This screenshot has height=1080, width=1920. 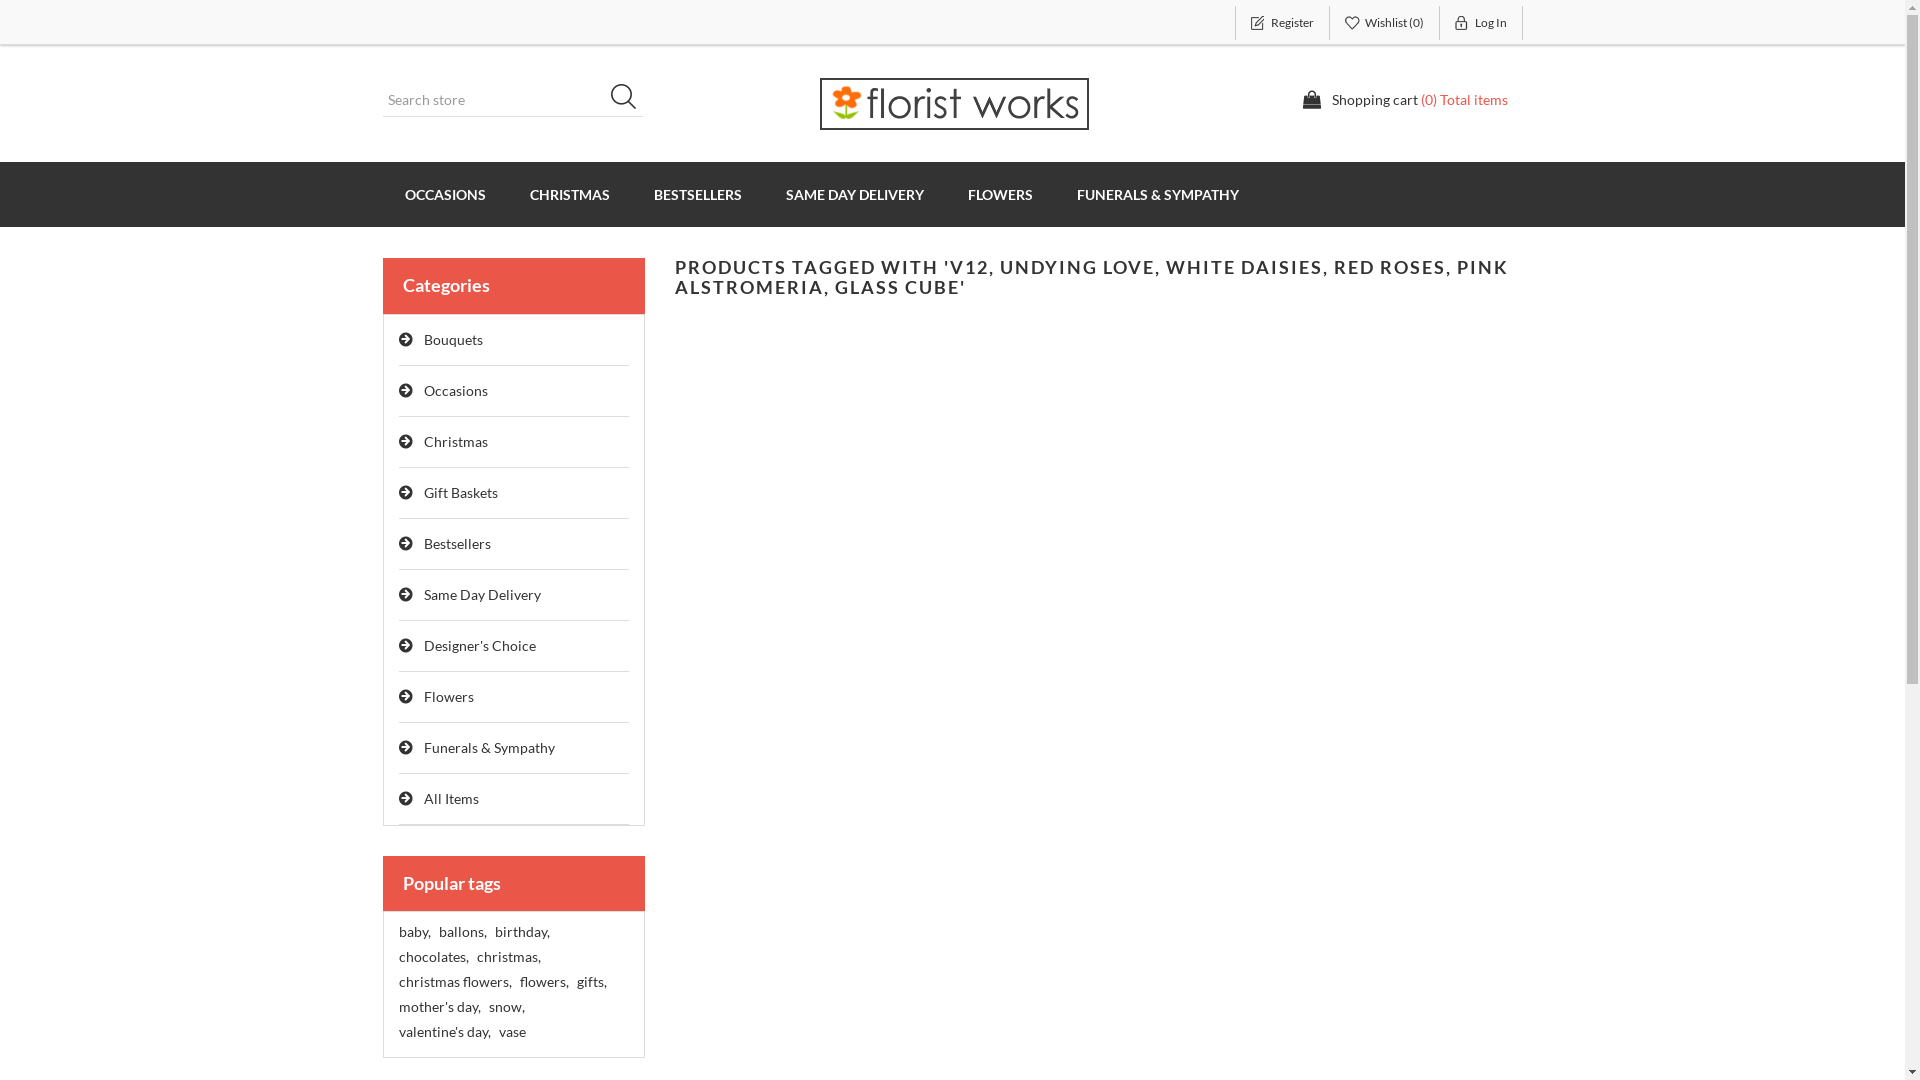 I want to click on snow,, so click(x=506, y=1007).